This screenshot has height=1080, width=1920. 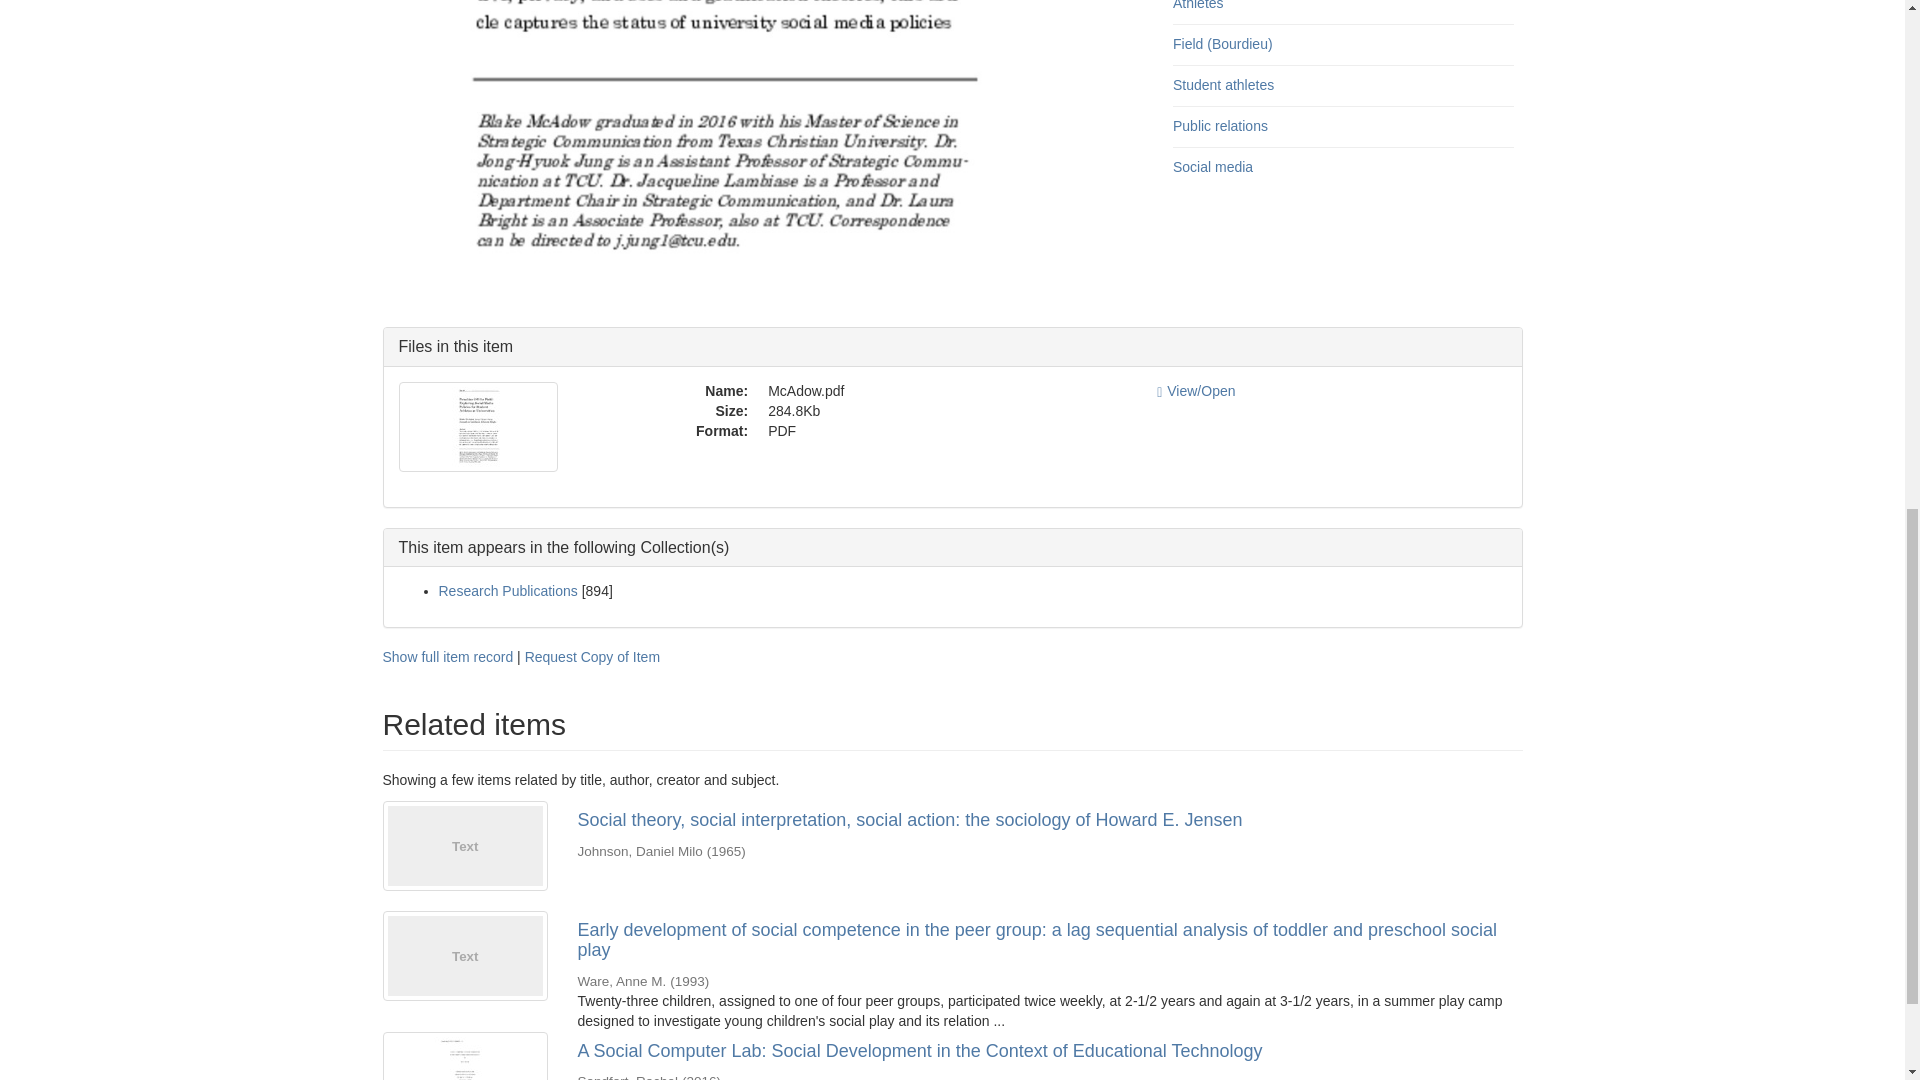 I want to click on Athletes, so click(x=1198, y=5).